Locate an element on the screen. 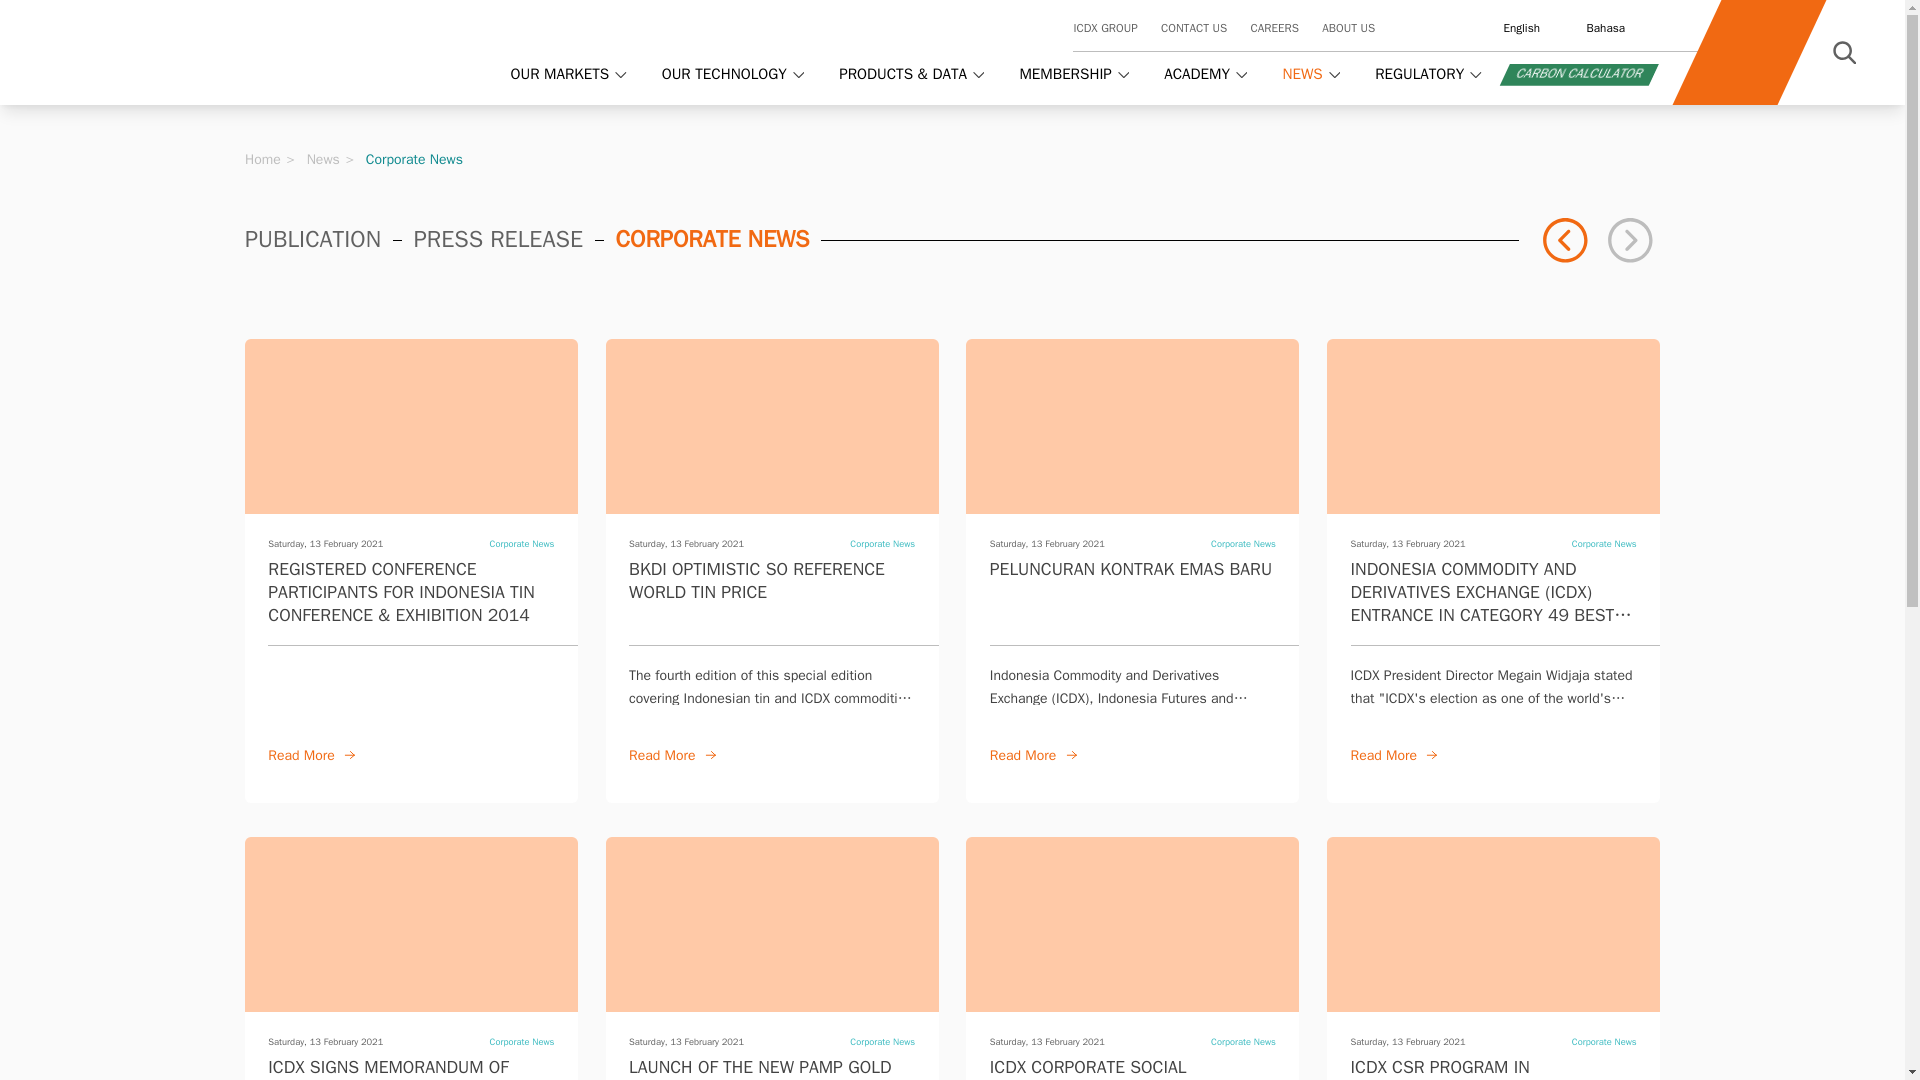  CARBON CALCULATOR is located at coordinates (1574, 74).